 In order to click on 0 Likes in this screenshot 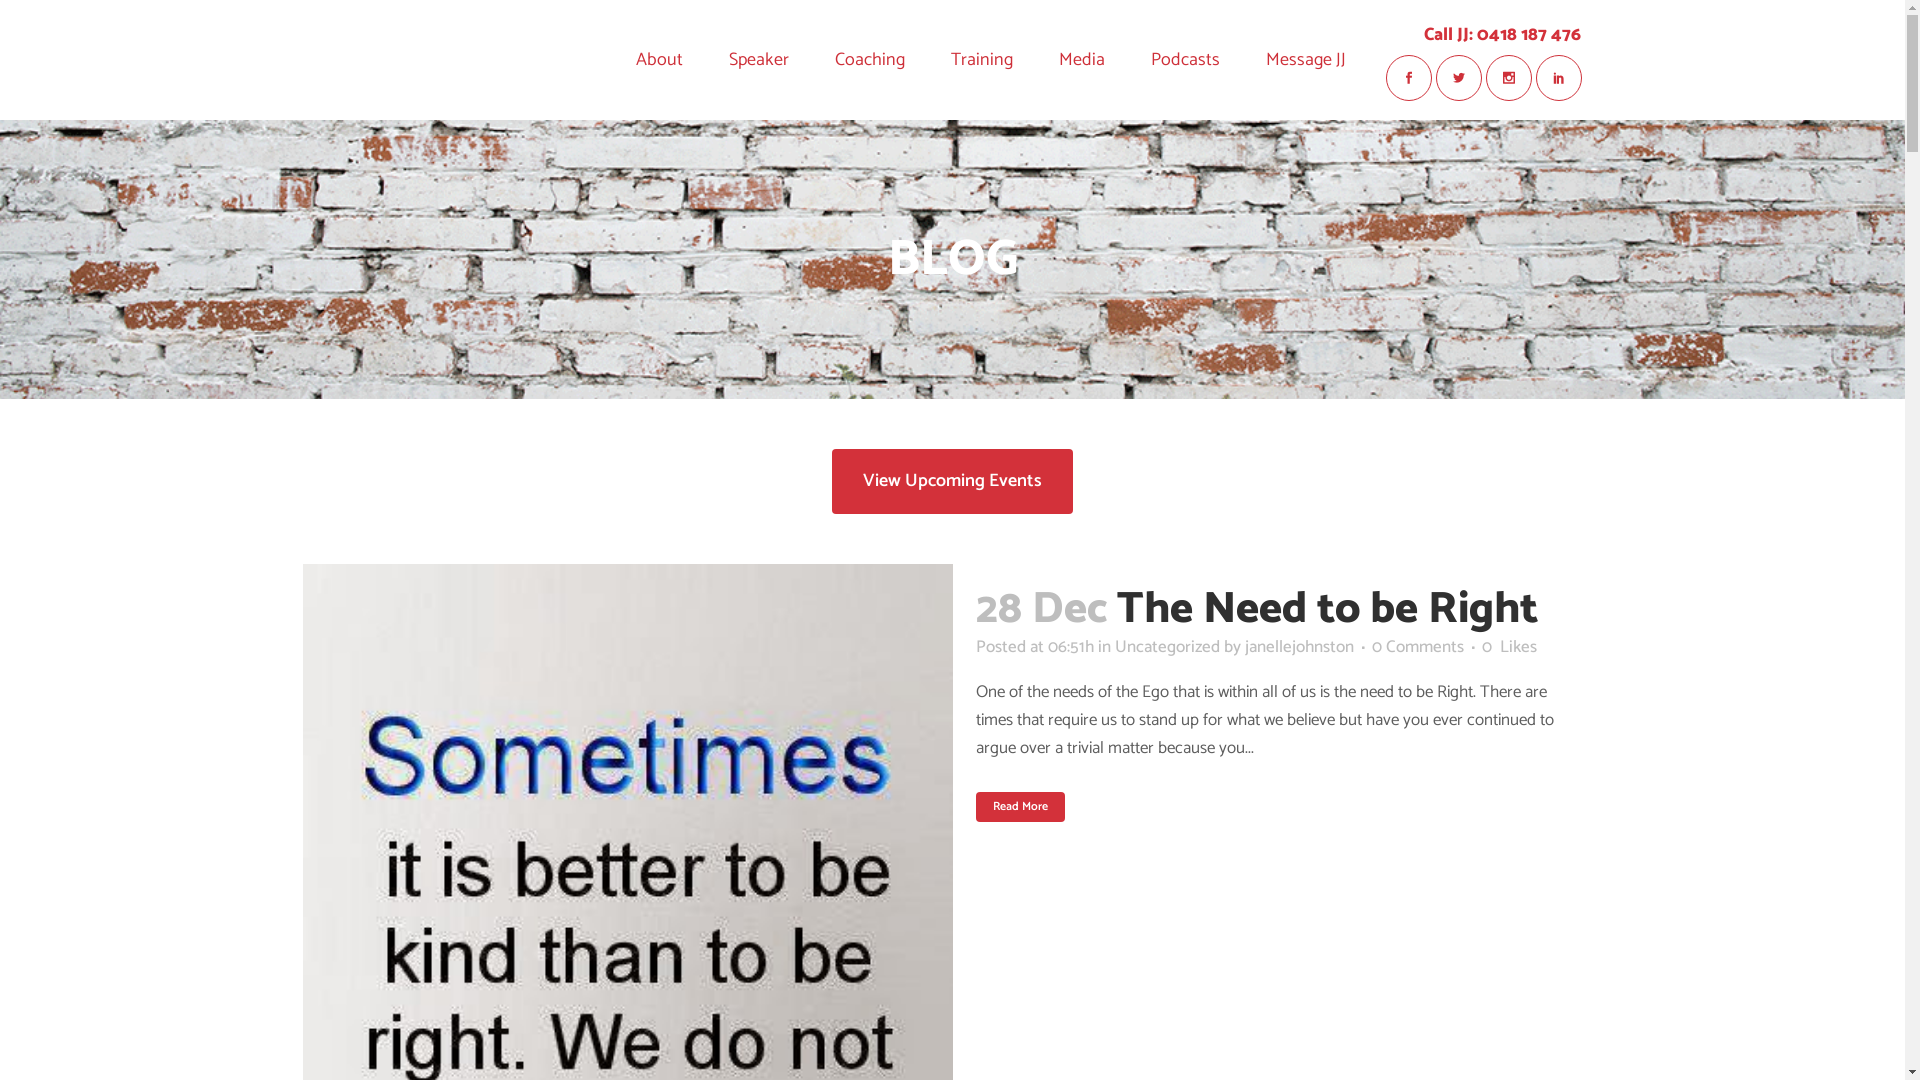, I will do `click(1510, 647)`.